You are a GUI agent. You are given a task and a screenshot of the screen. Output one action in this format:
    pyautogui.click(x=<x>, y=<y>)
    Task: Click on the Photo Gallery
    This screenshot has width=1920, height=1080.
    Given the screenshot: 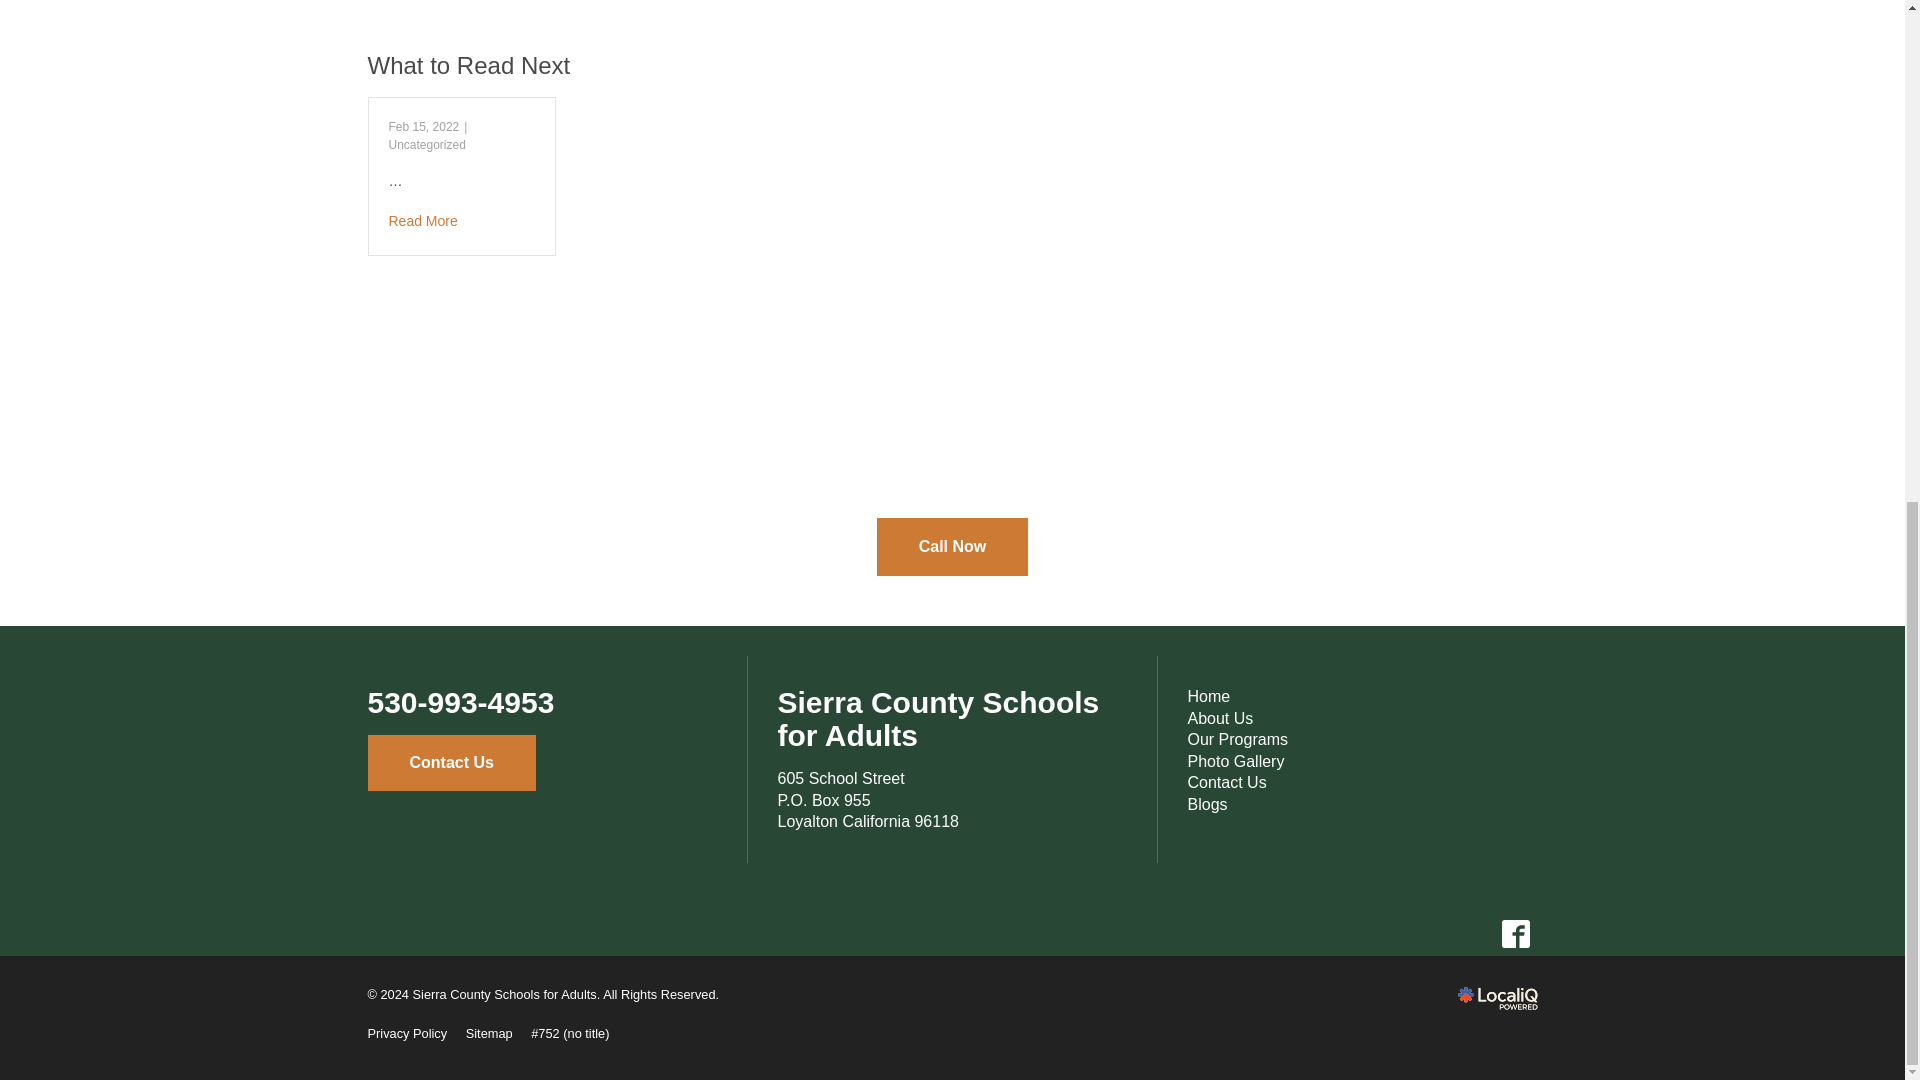 What is the action you would take?
    pyautogui.click(x=868, y=800)
    